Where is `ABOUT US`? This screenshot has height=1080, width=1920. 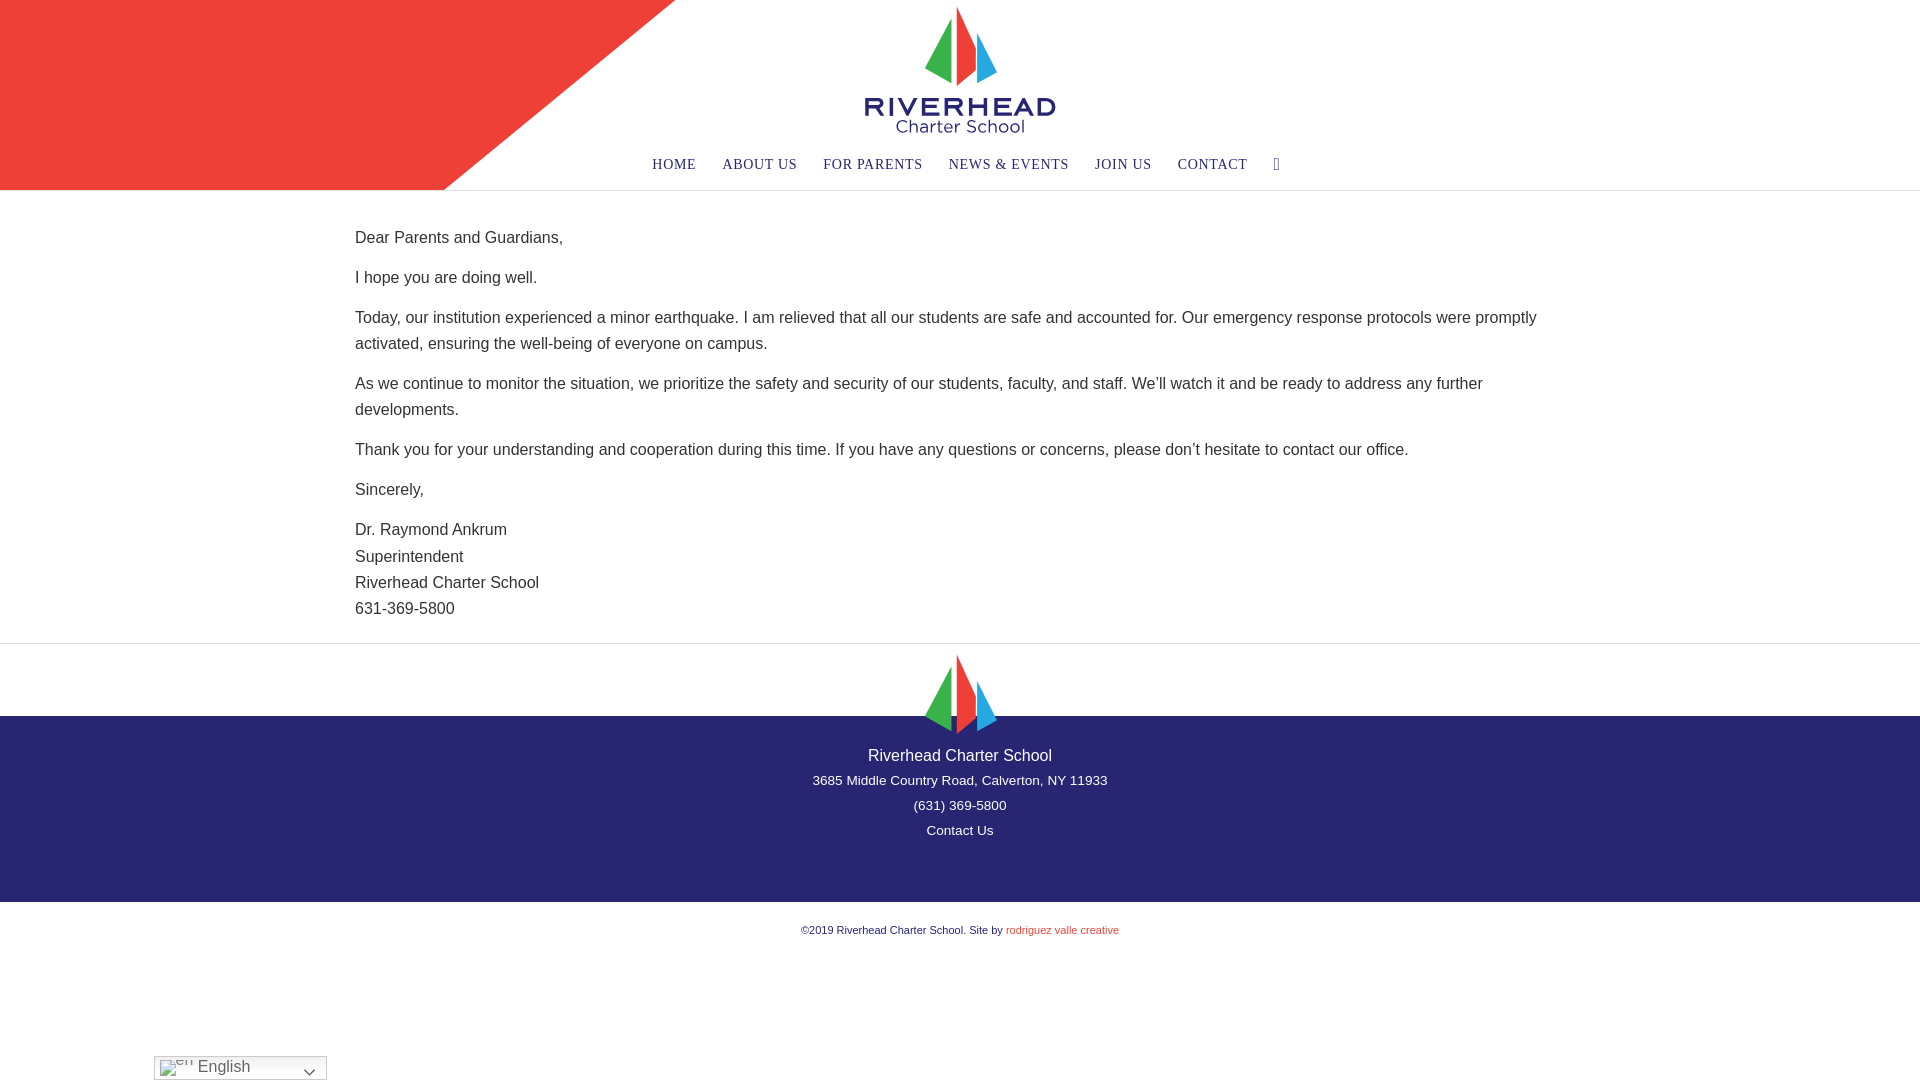 ABOUT US is located at coordinates (759, 165).